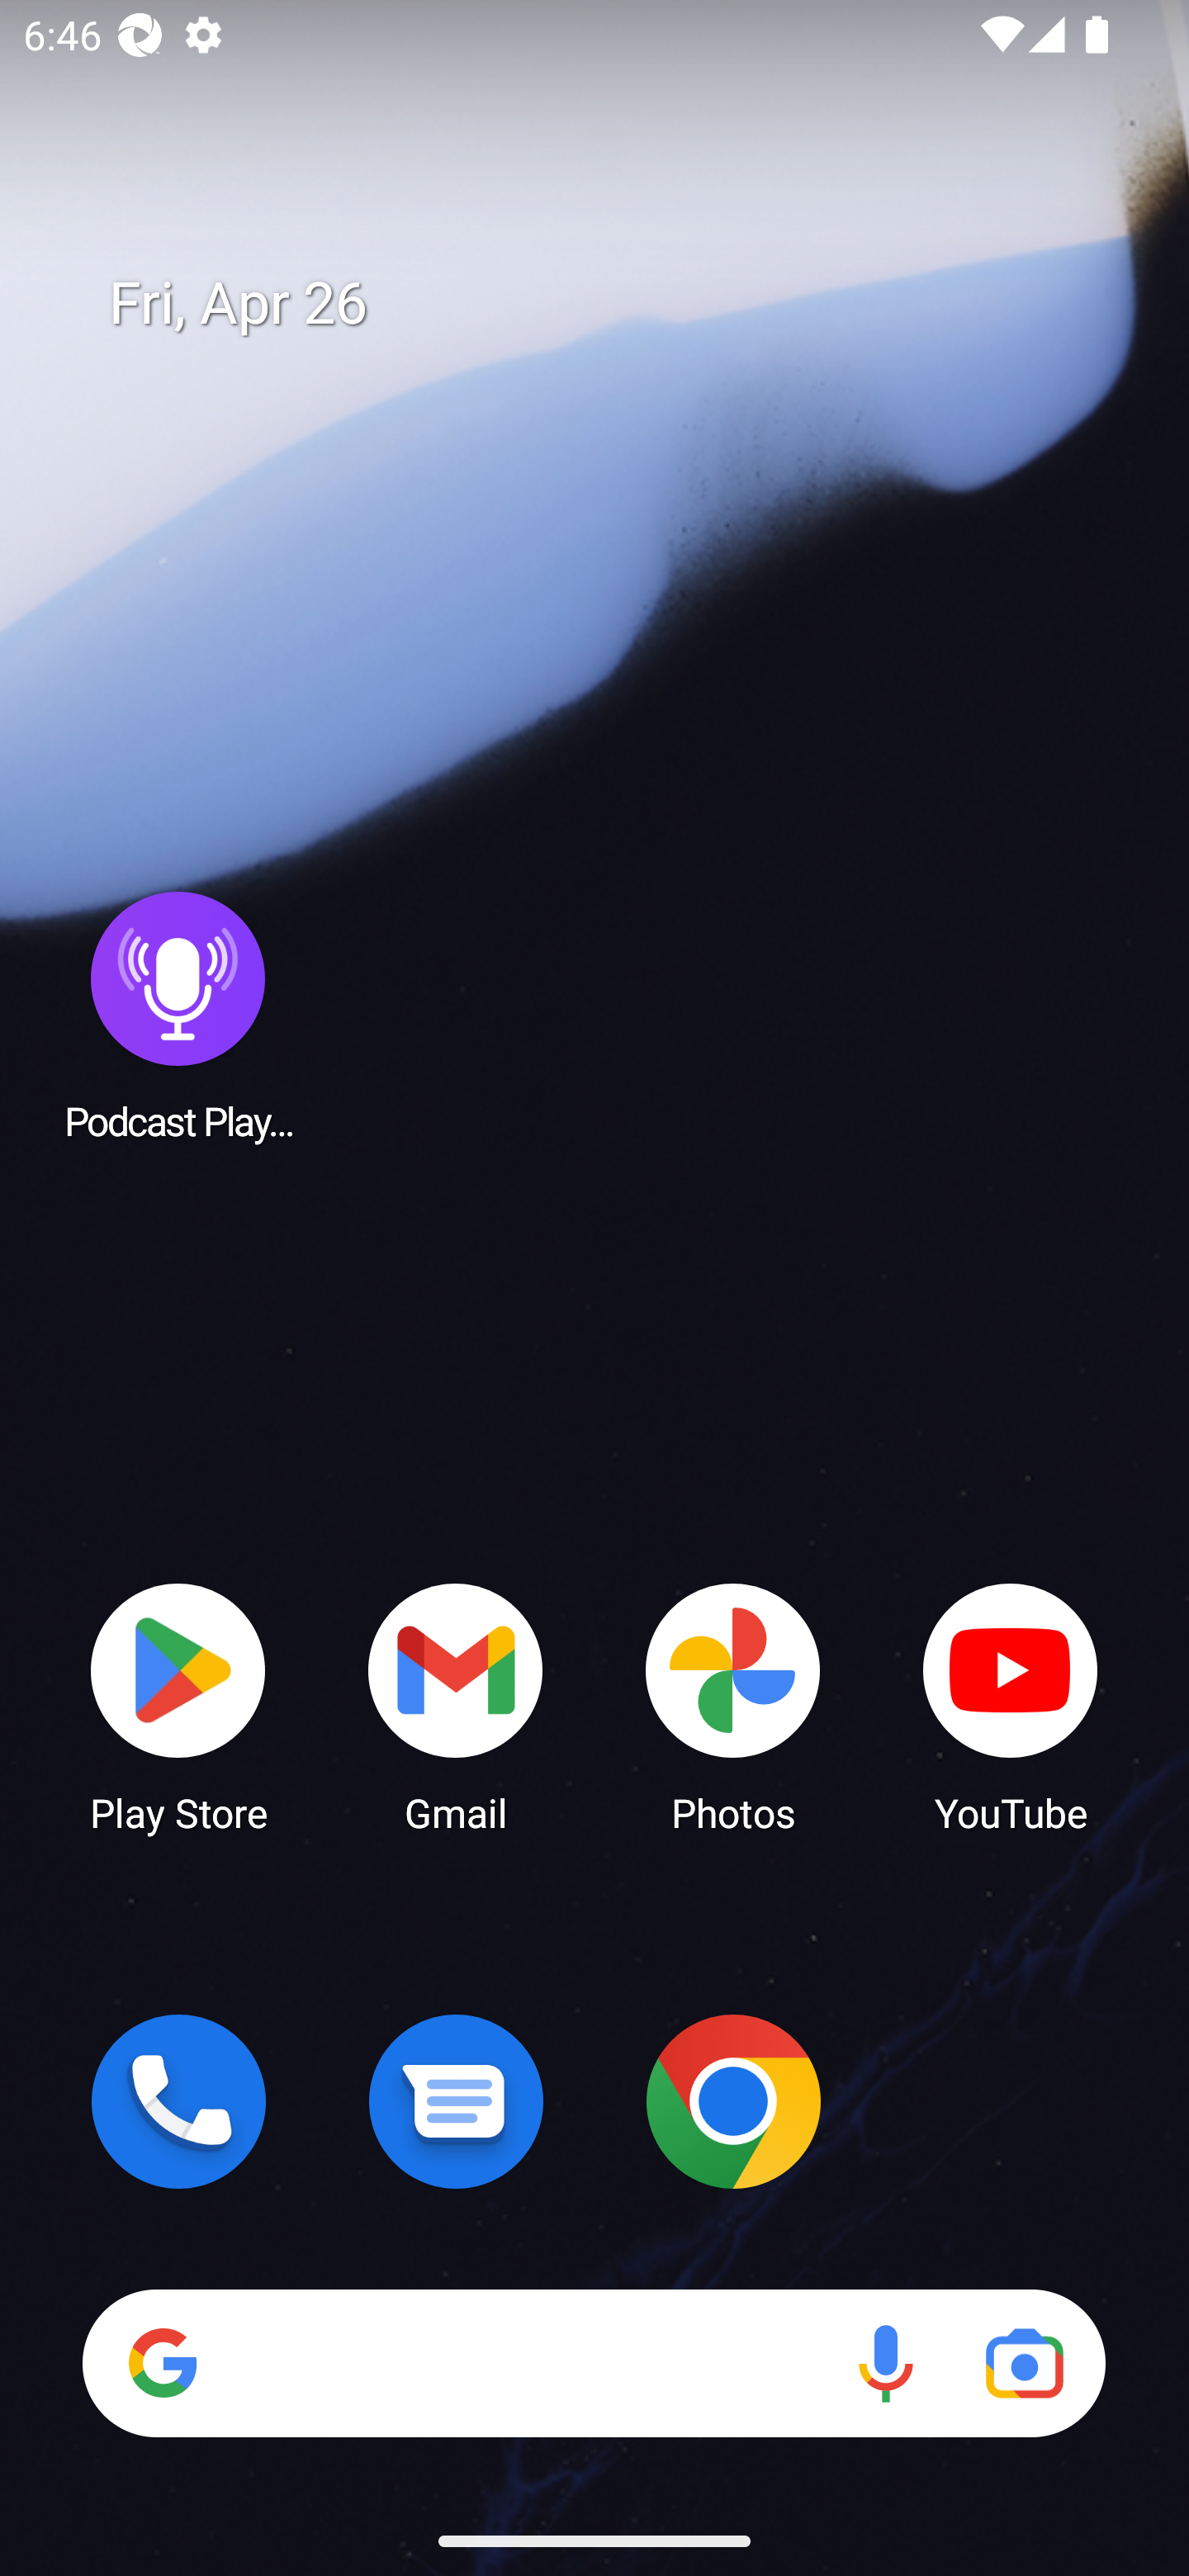 This screenshot has width=1189, height=2576. Describe the element at coordinates (733, 2101) in the screenshot. I see `Chrome` at that location.